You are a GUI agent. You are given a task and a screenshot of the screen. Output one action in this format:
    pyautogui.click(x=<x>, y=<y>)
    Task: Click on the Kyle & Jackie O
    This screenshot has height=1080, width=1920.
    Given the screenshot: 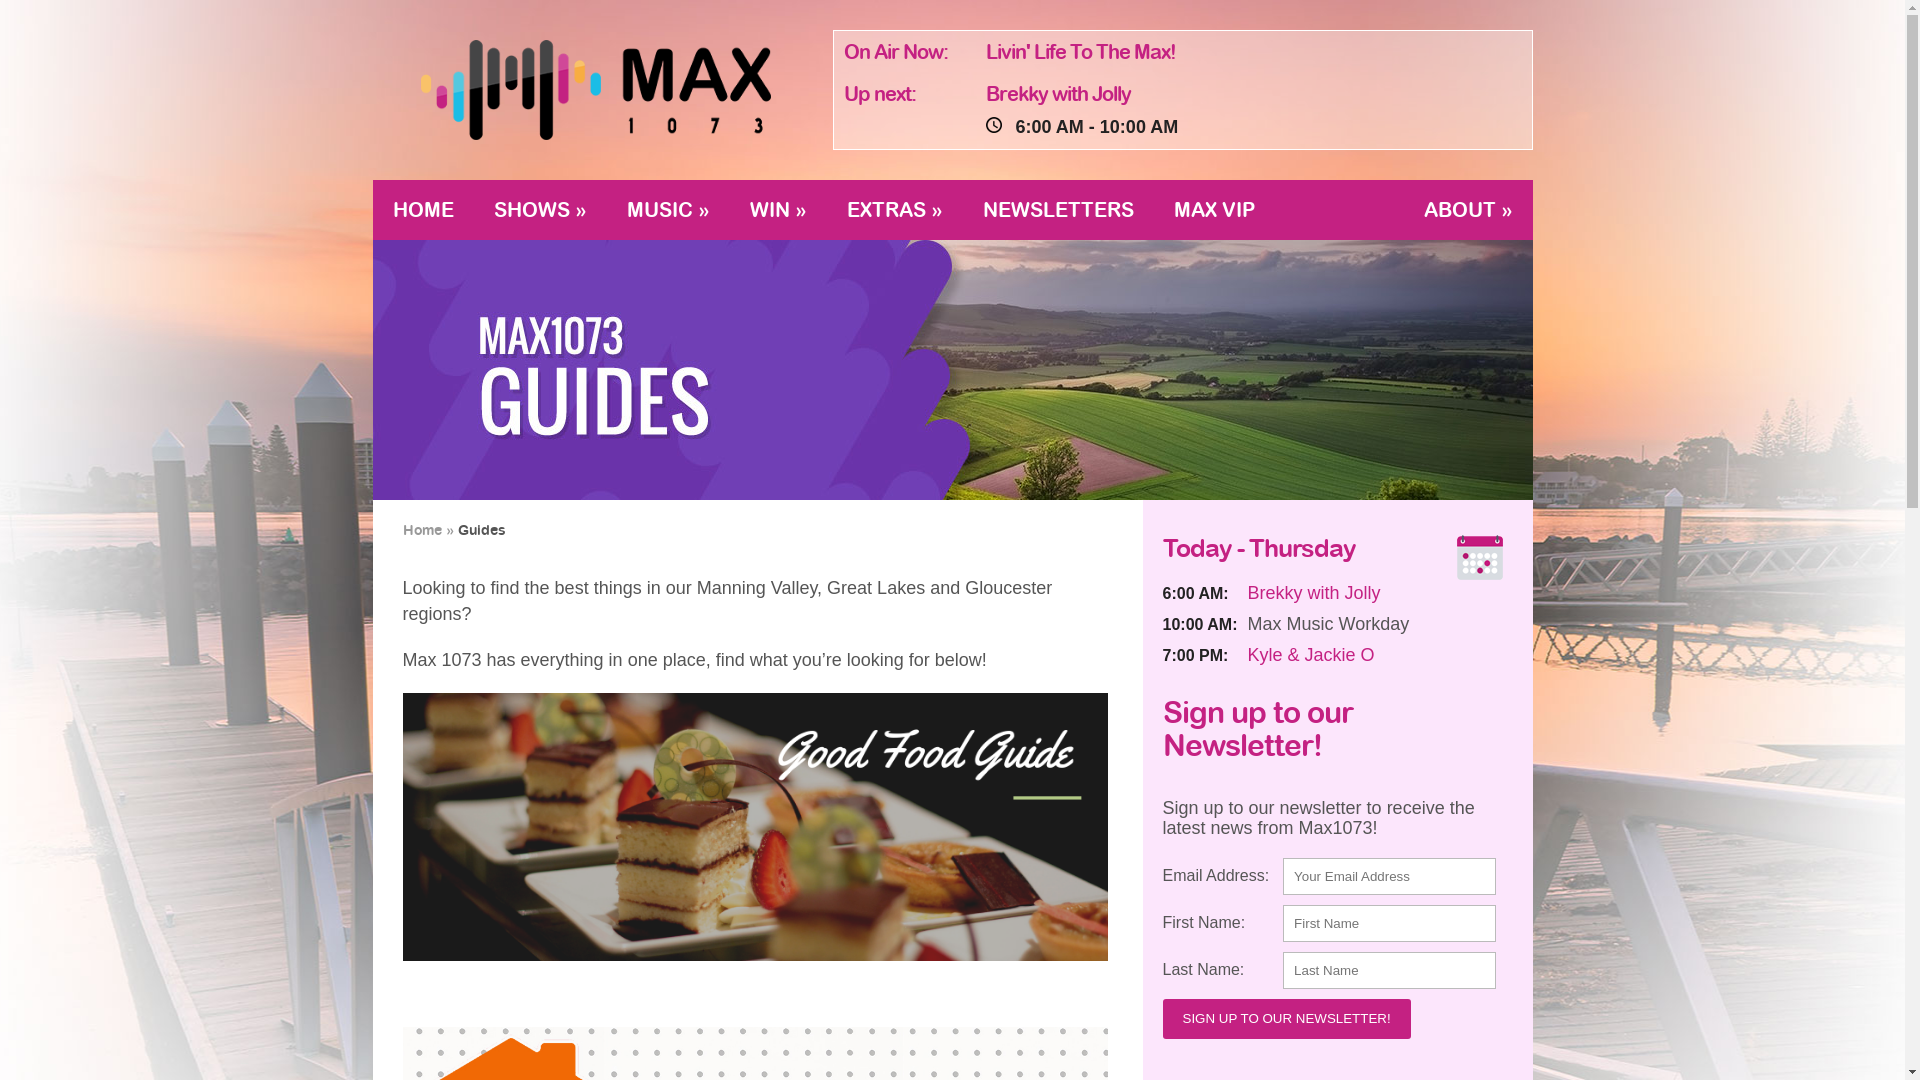 What is the action you would take?
    pyautogui.click(x=1312, y=654)
    